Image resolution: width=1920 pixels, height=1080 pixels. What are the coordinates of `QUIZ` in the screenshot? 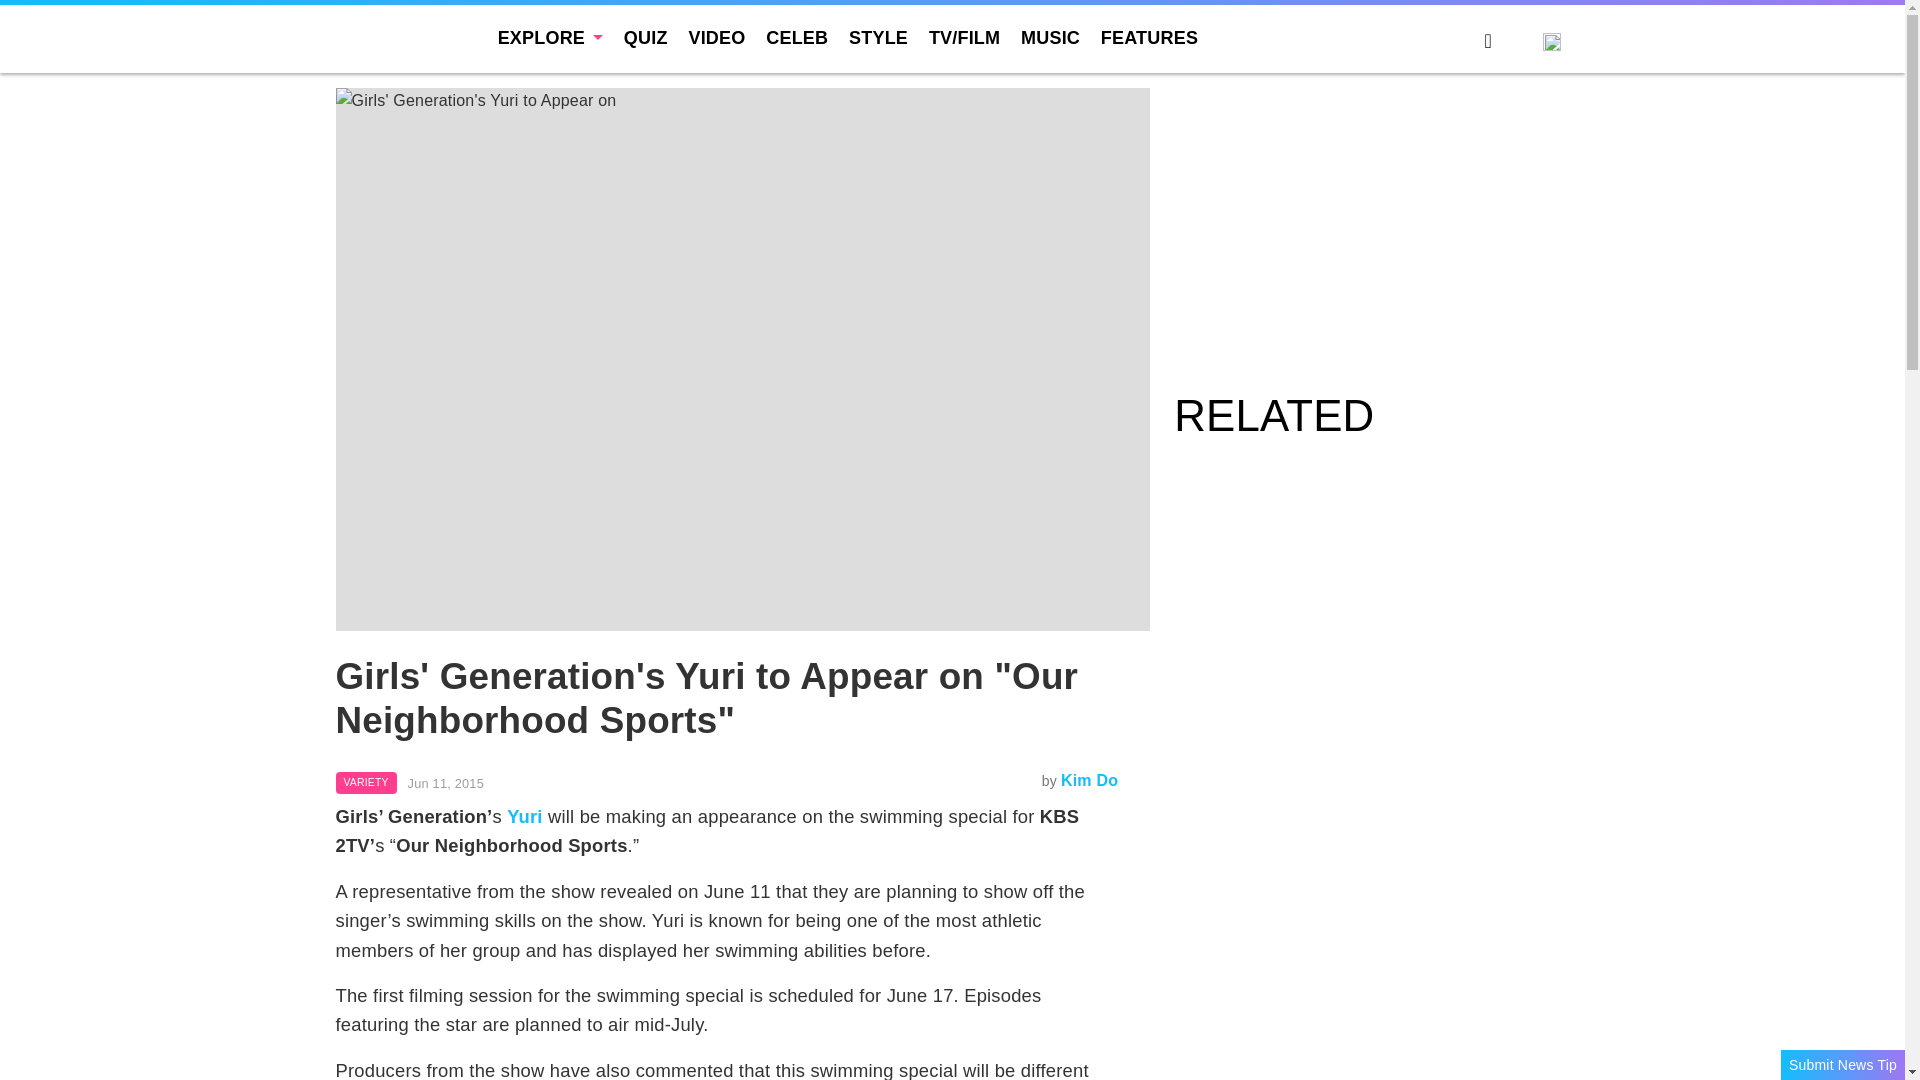 It's located at (646, 38).